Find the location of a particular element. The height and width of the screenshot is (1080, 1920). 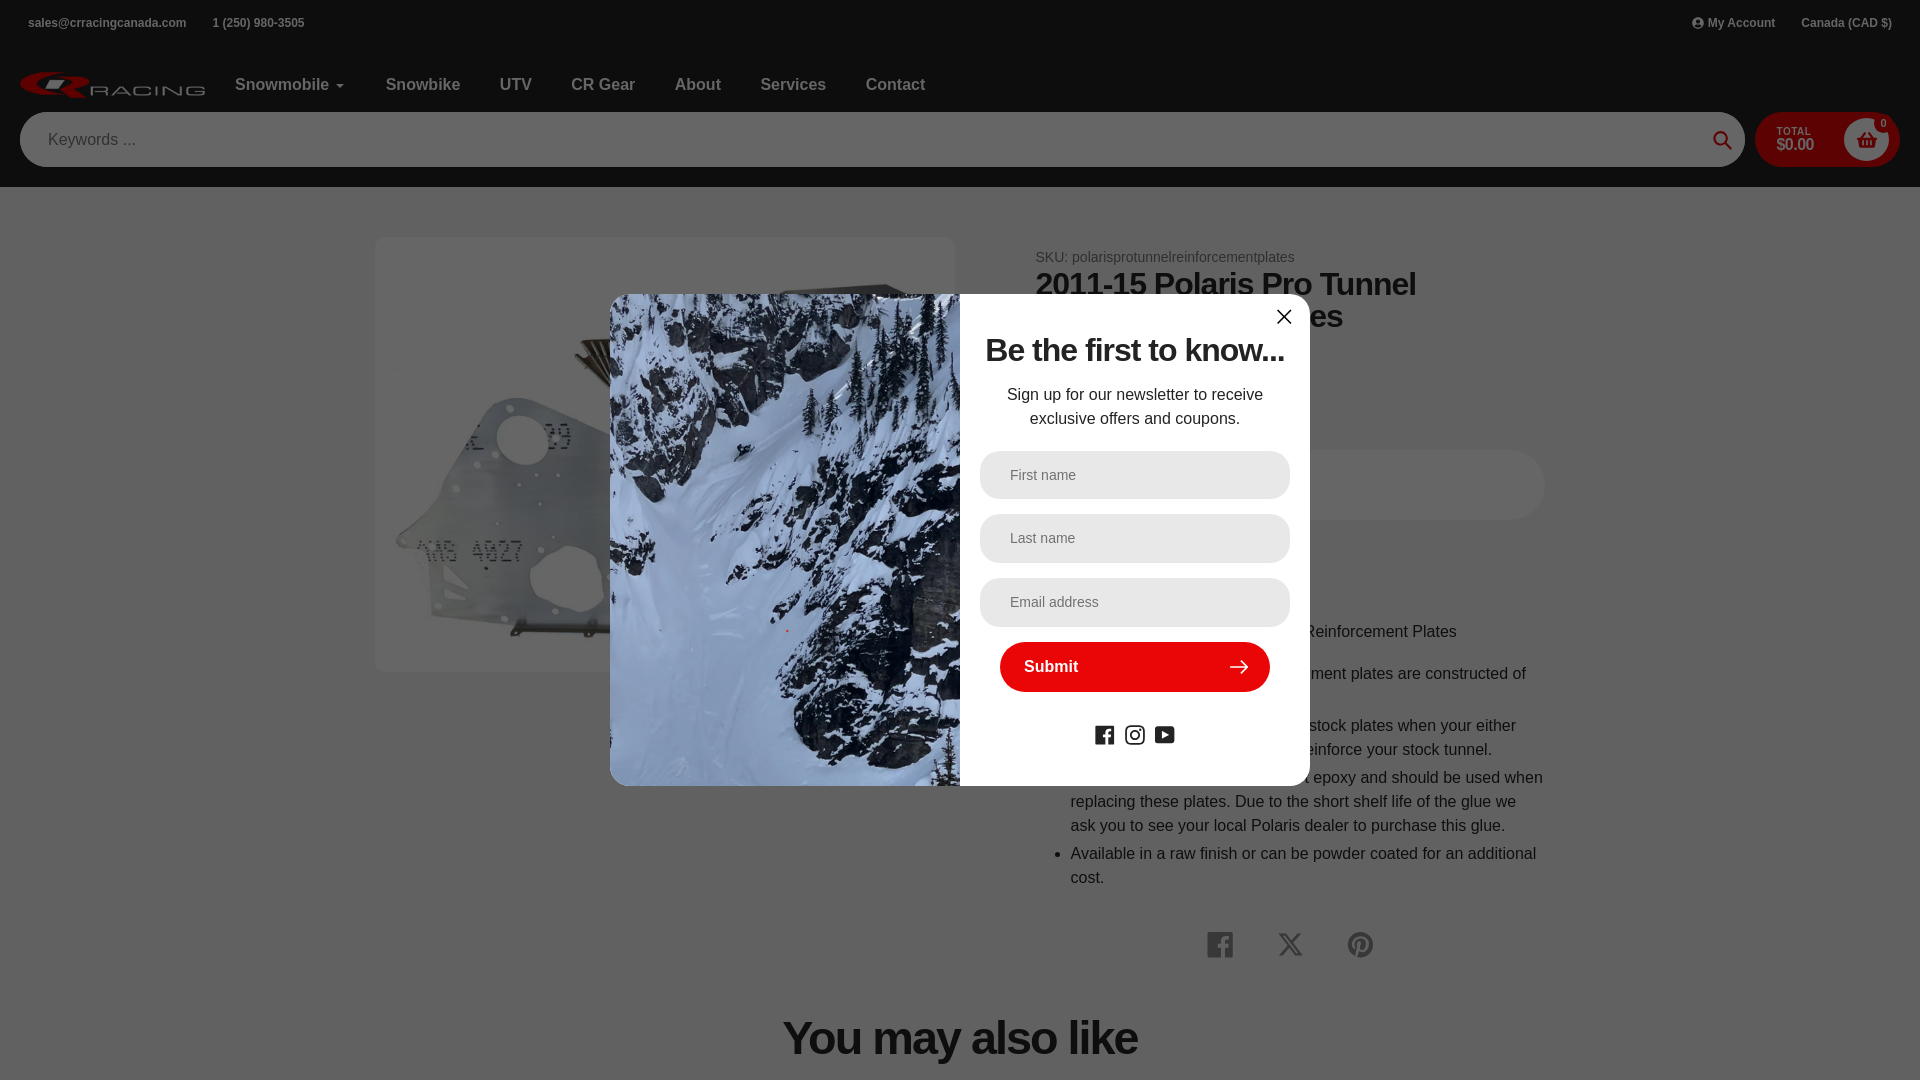

CR Racing is located at coordinates (1070, 350).